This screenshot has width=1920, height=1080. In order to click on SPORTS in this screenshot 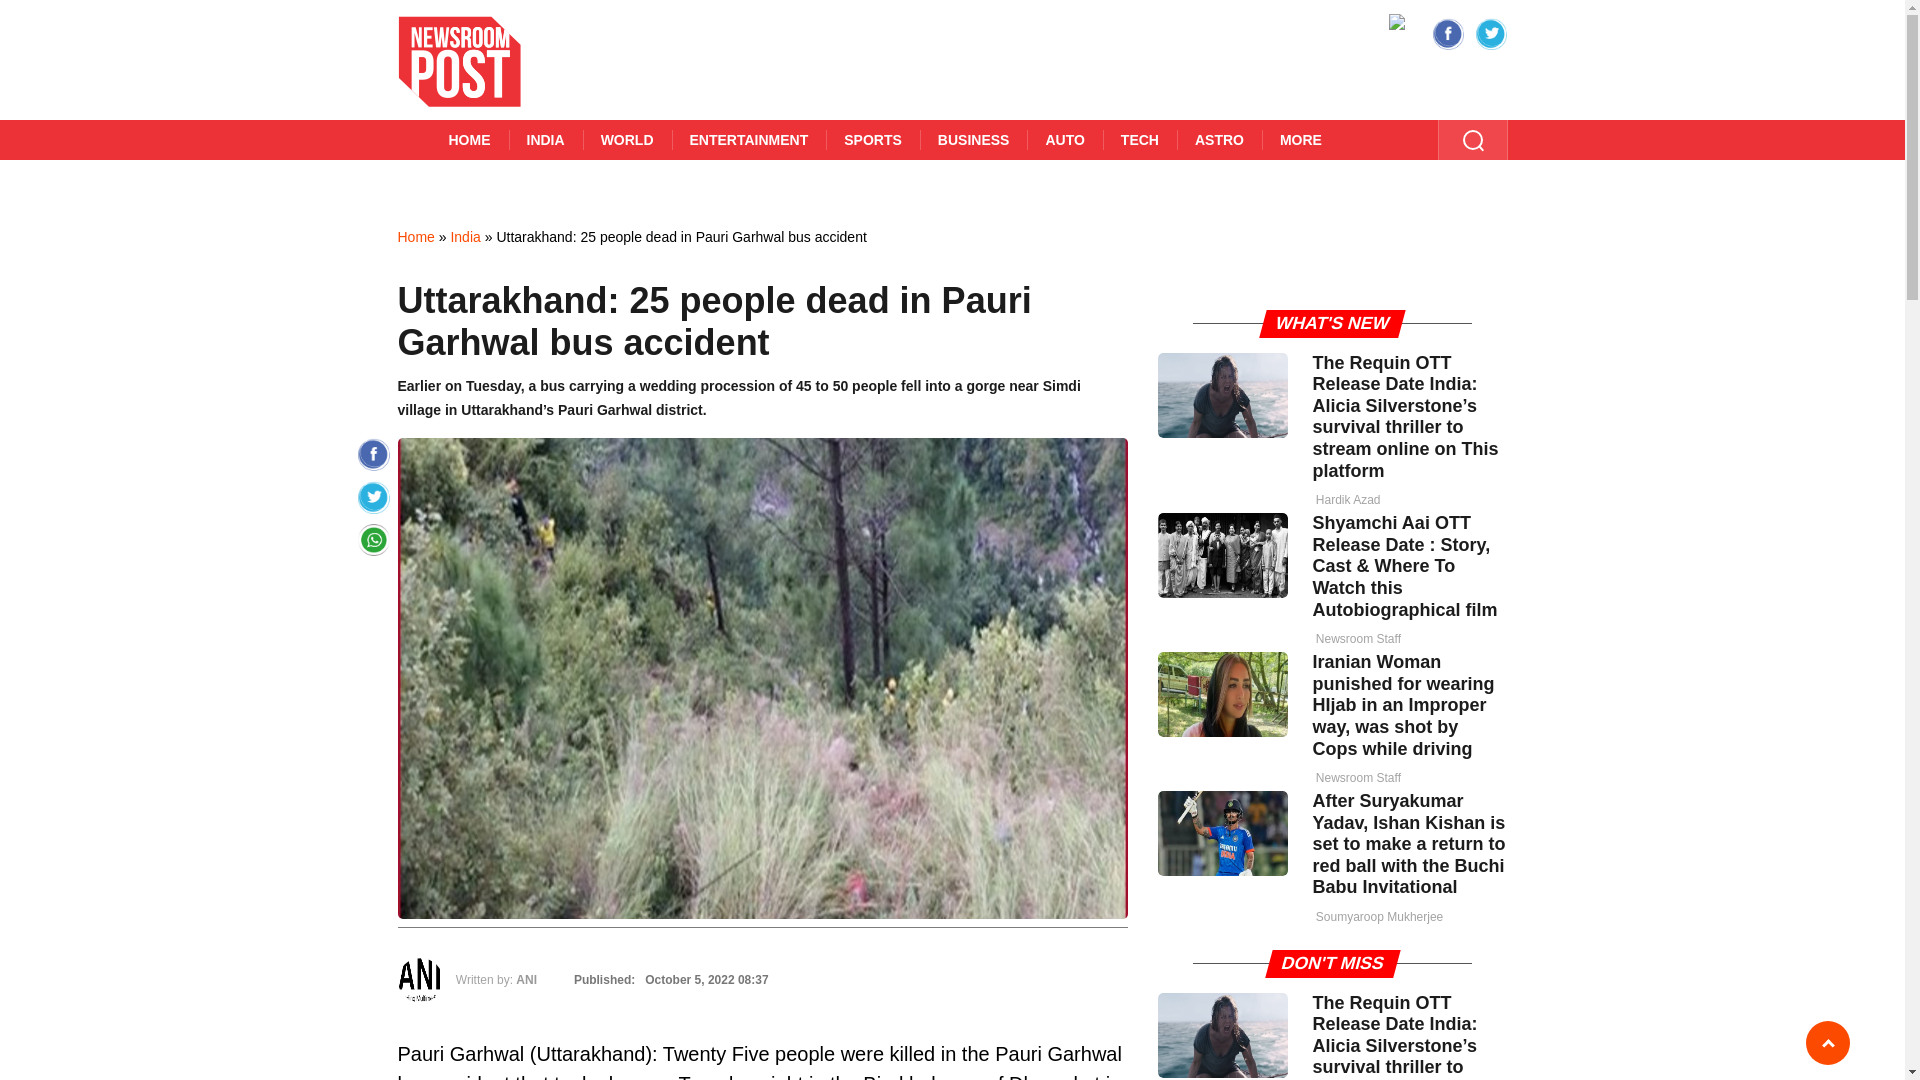, I will do `click(872, 139)`.